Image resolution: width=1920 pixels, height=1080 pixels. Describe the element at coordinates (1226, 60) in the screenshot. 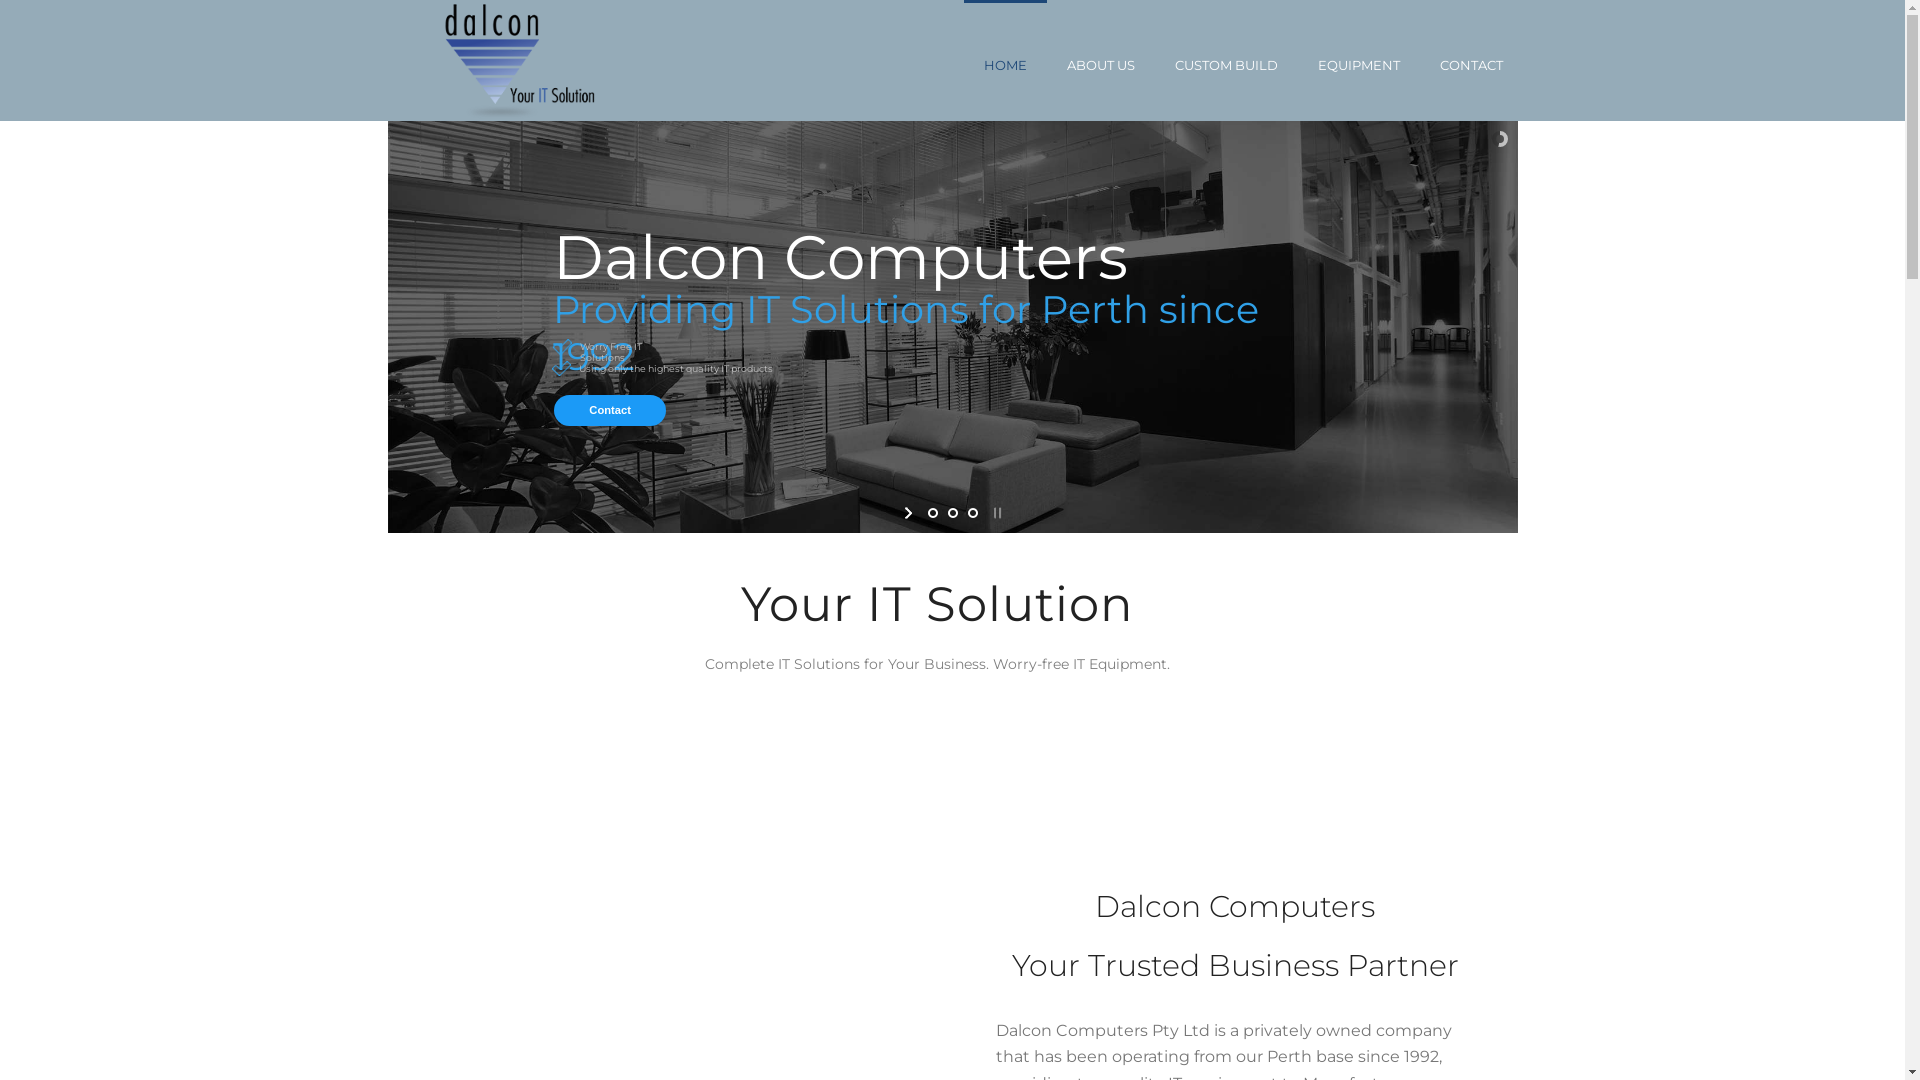

I see `CUSTOM BUILD` at that location.